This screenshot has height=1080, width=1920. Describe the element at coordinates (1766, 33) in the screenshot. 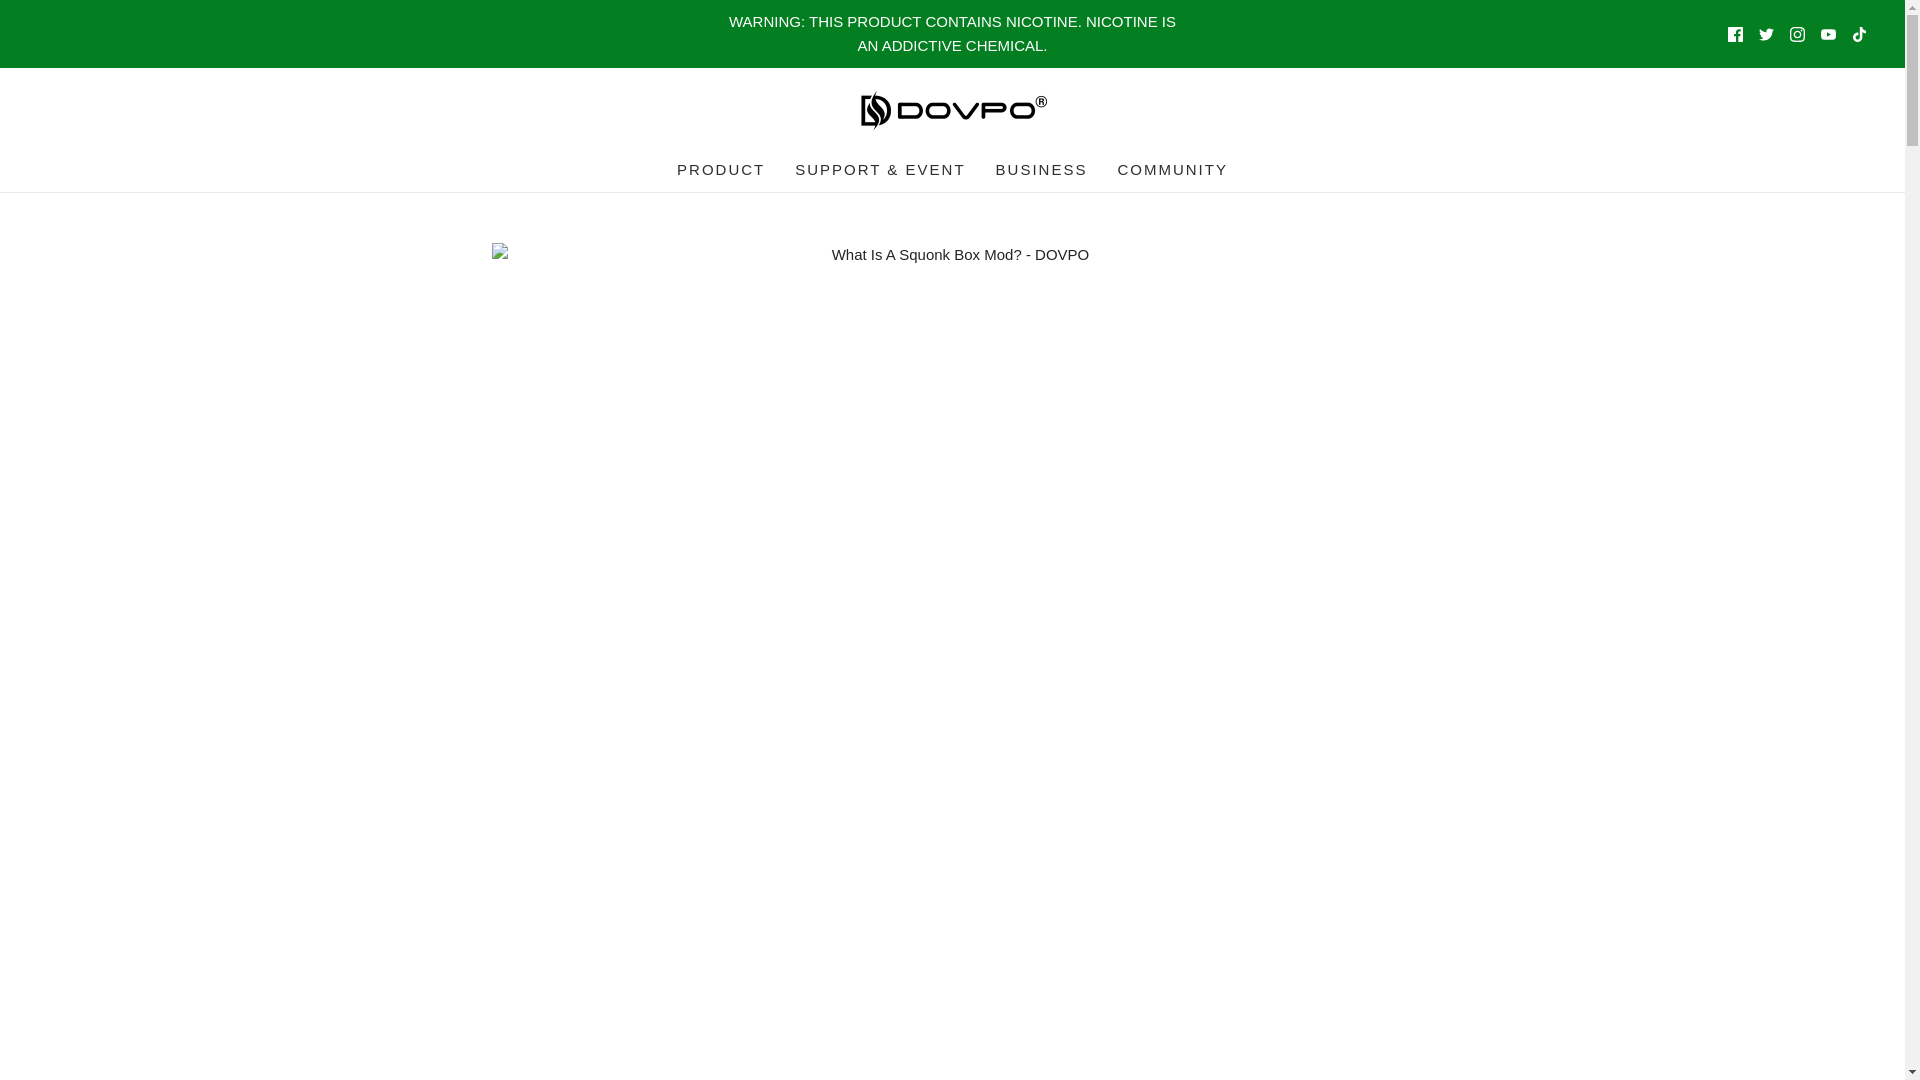

I see `Twitter icon` at that location.